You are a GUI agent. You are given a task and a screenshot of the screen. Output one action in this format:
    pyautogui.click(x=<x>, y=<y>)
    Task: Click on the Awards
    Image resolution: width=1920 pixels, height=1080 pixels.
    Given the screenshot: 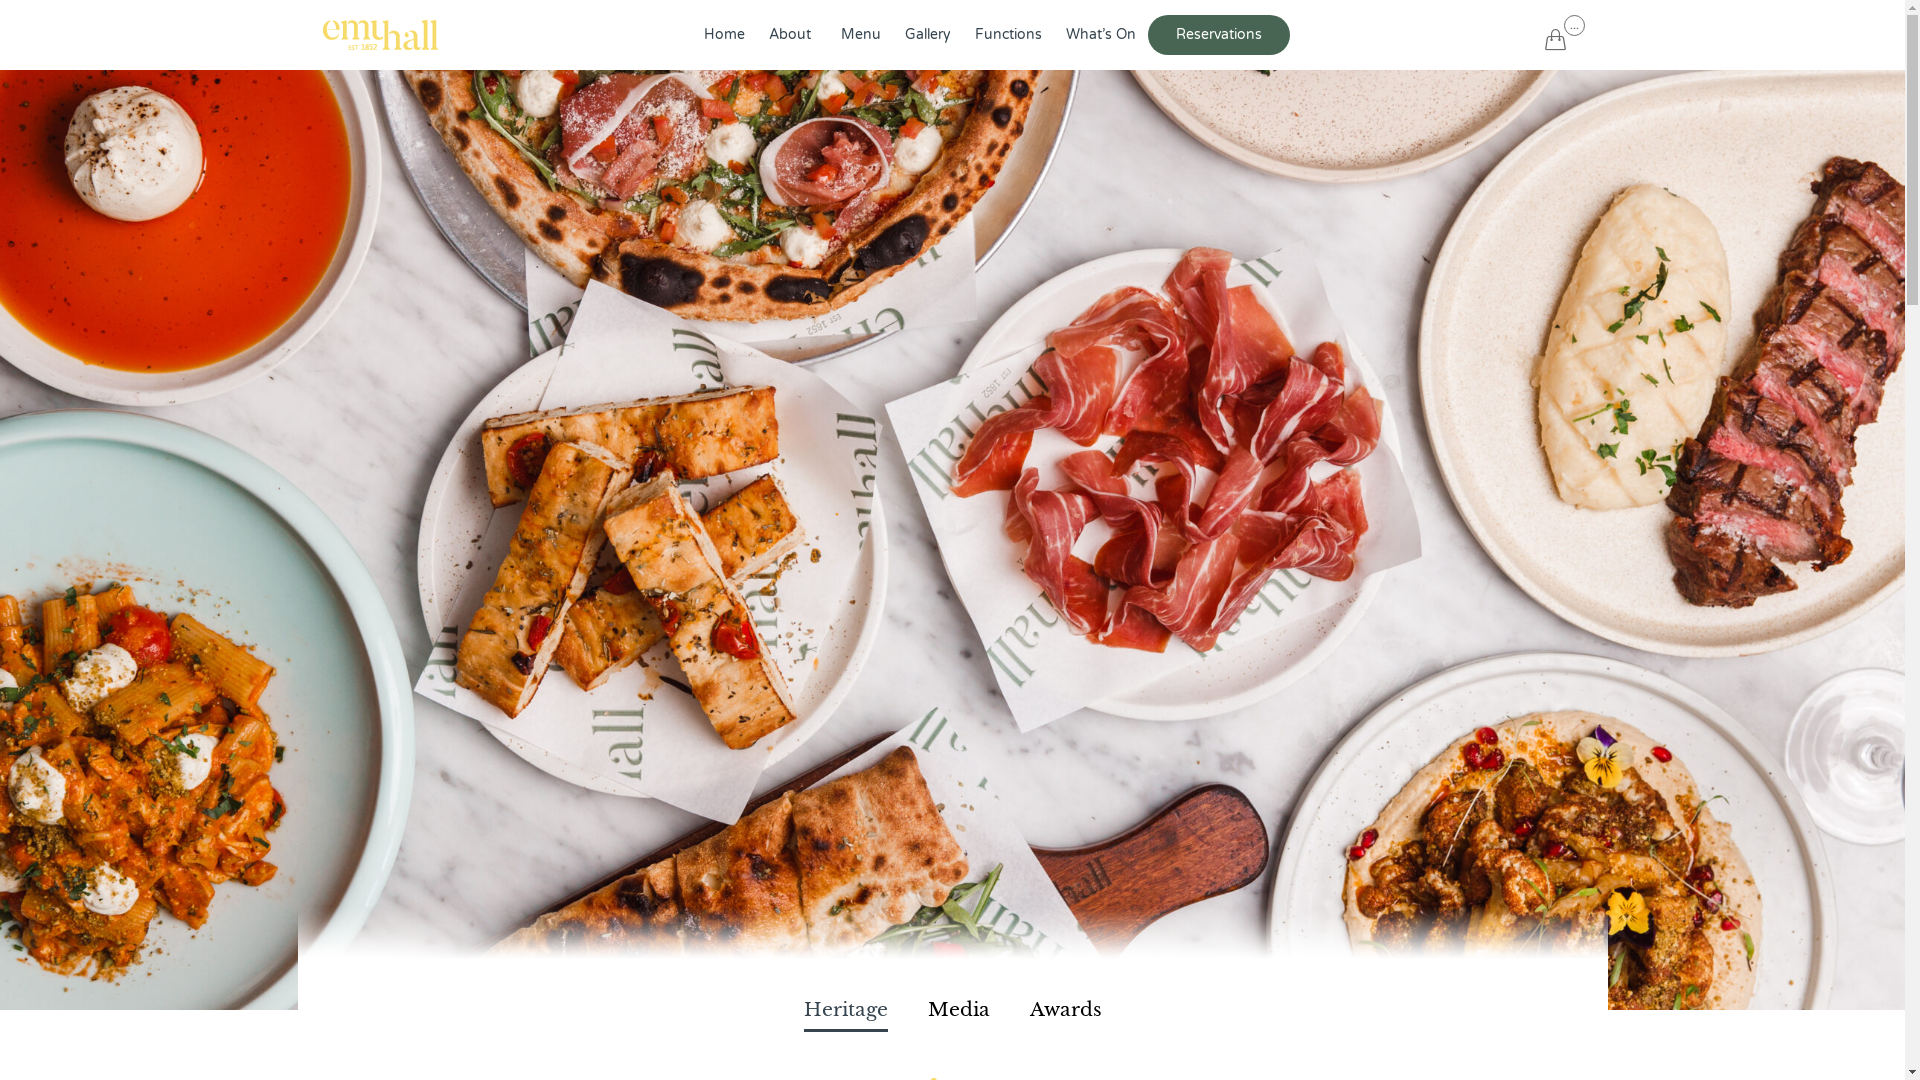 What is the action you would take?
    pyautogui.click(x=1066, y=1011)
    